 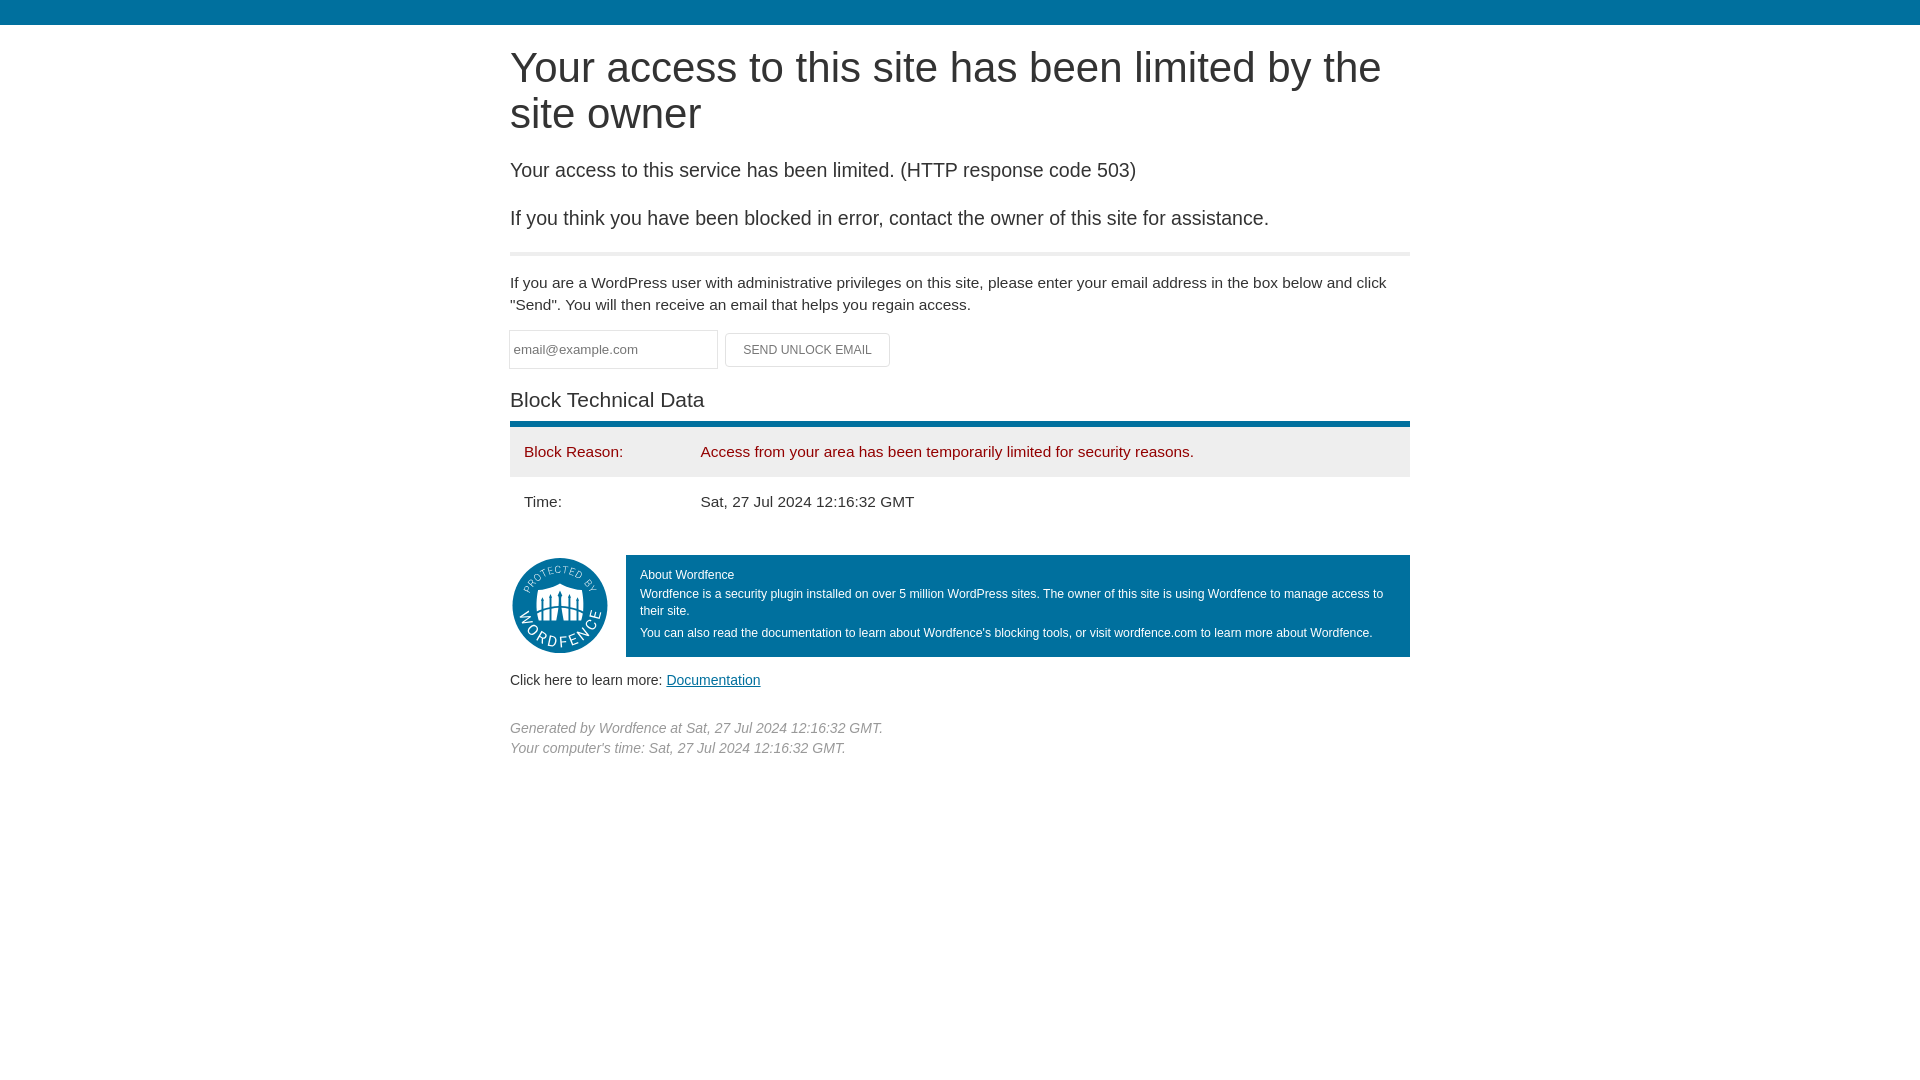 What do you see at coordinates (713, 679) in the screenshot?
I see `Documentation` at bounding box center [713, 679].